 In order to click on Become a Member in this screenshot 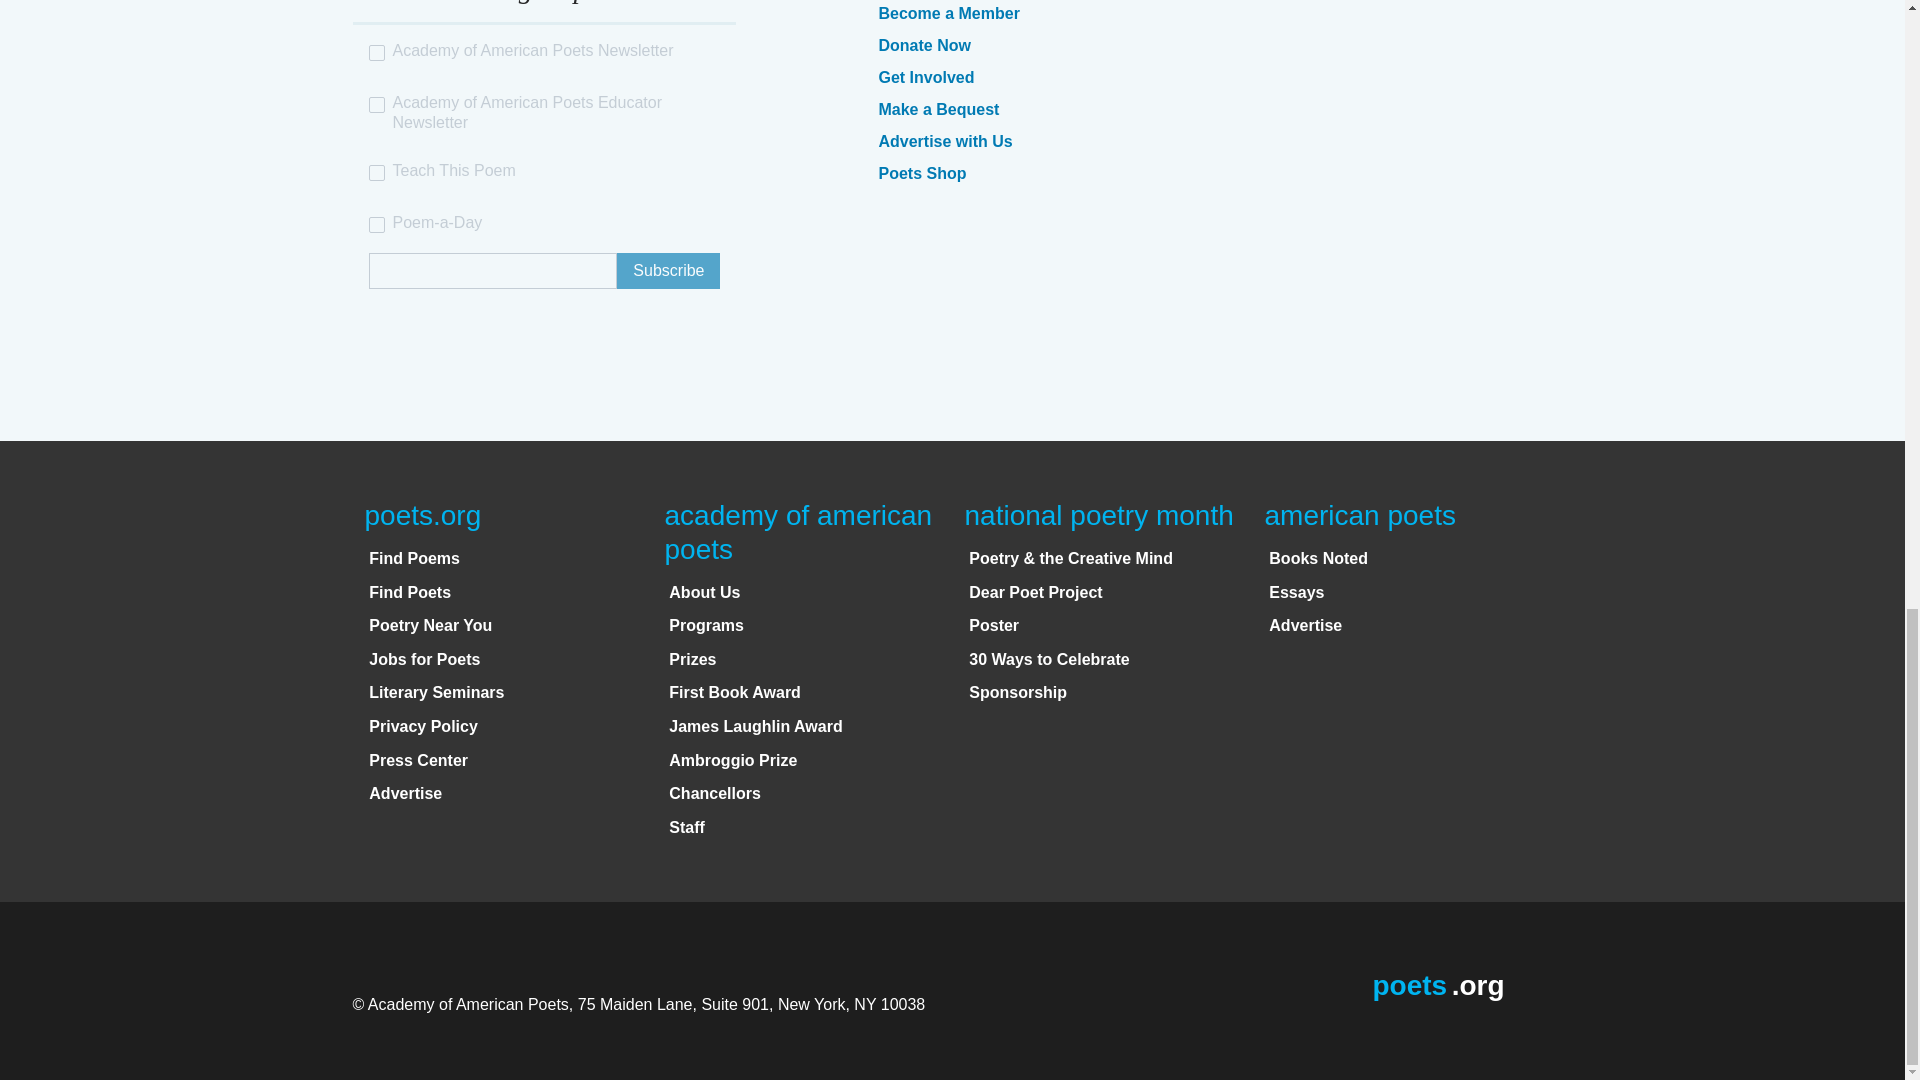, I will do `click(948, 13)`.